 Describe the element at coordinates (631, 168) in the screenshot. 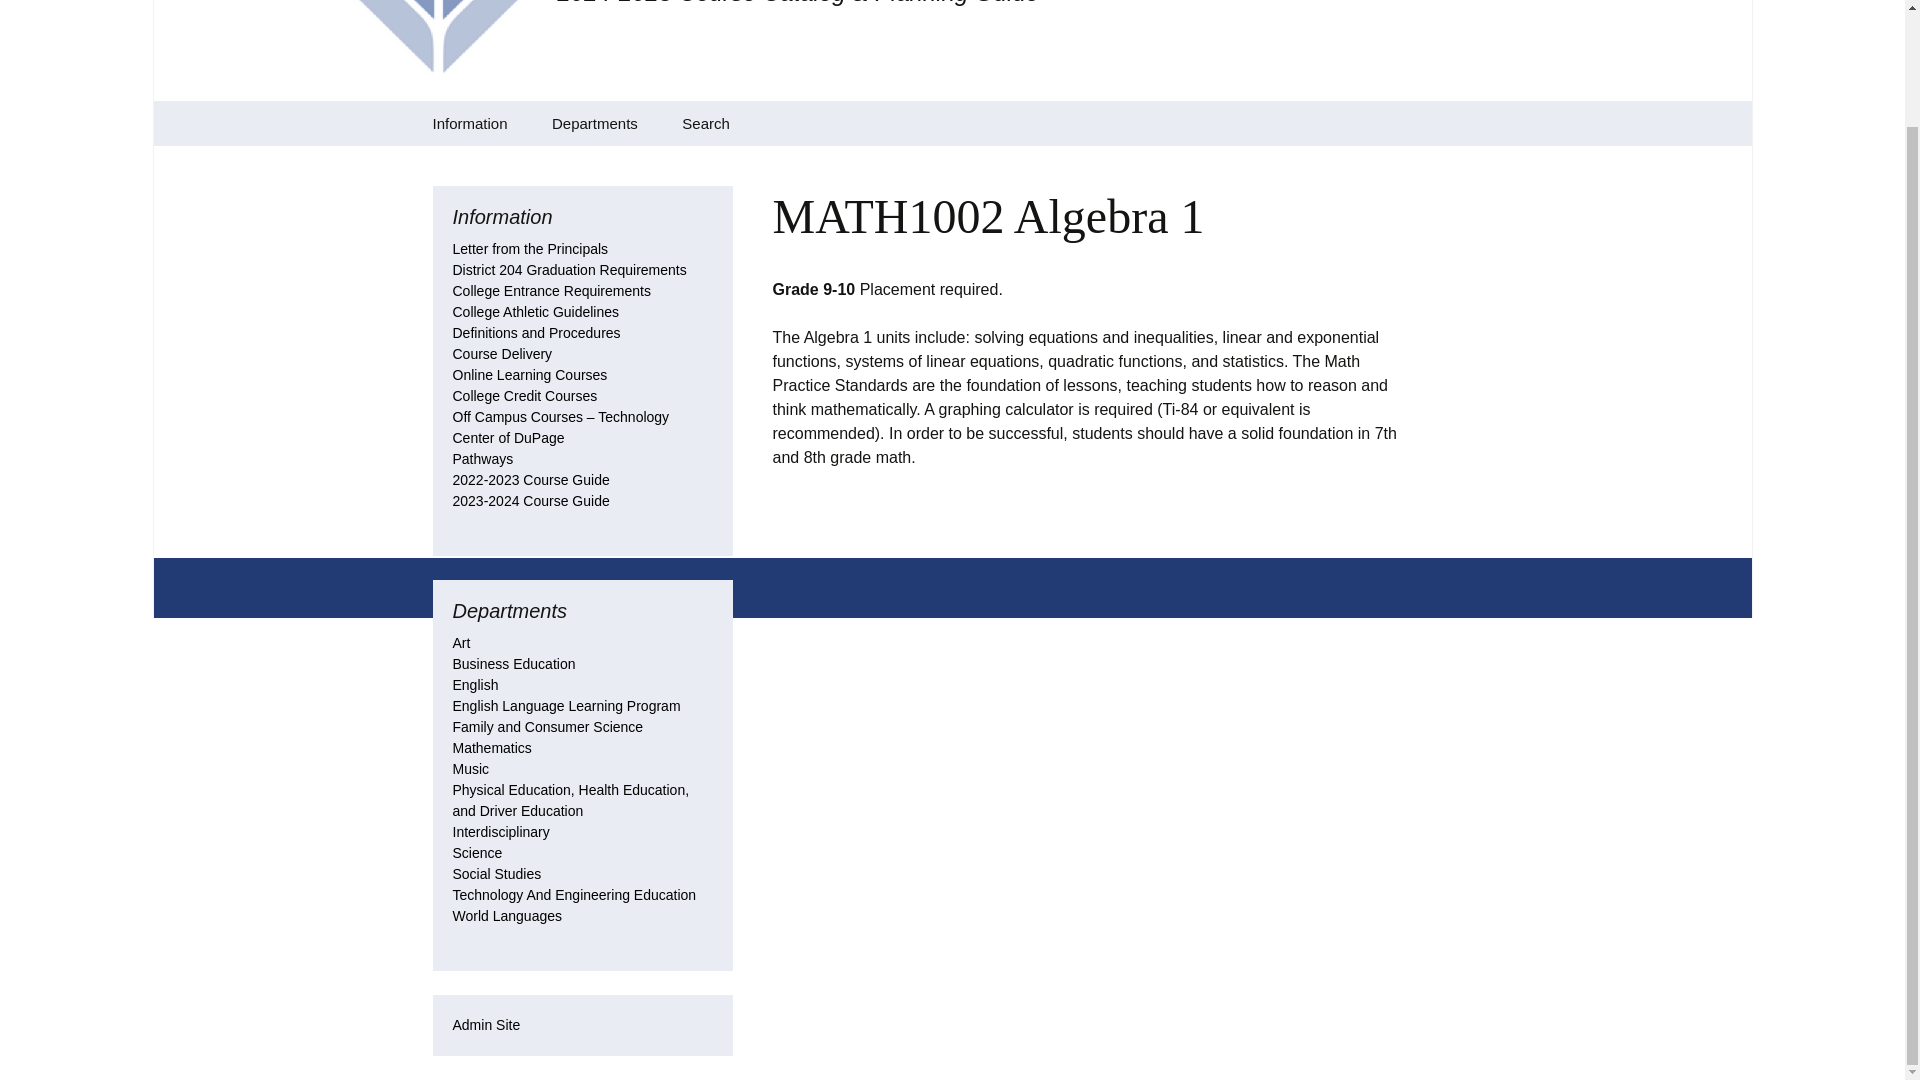

I see `Art` at that location.